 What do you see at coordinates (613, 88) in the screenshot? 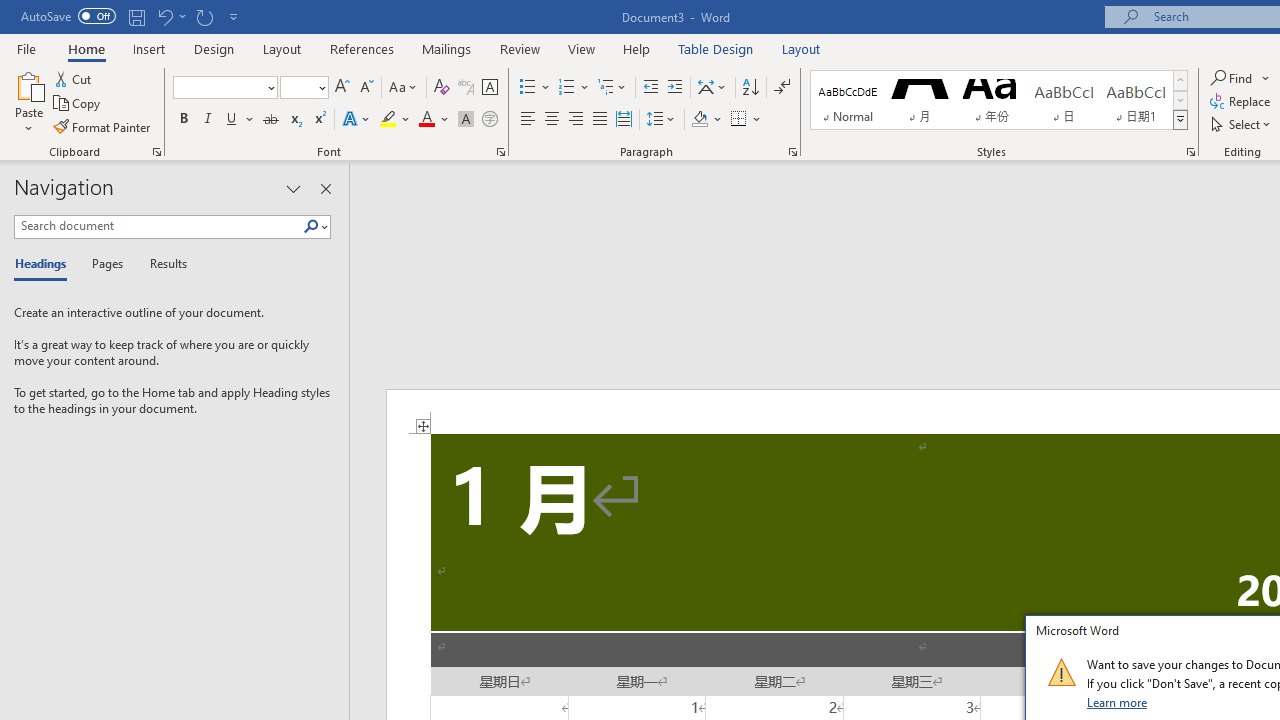
I see `Multilevel List` at bounding box center [613, 88].